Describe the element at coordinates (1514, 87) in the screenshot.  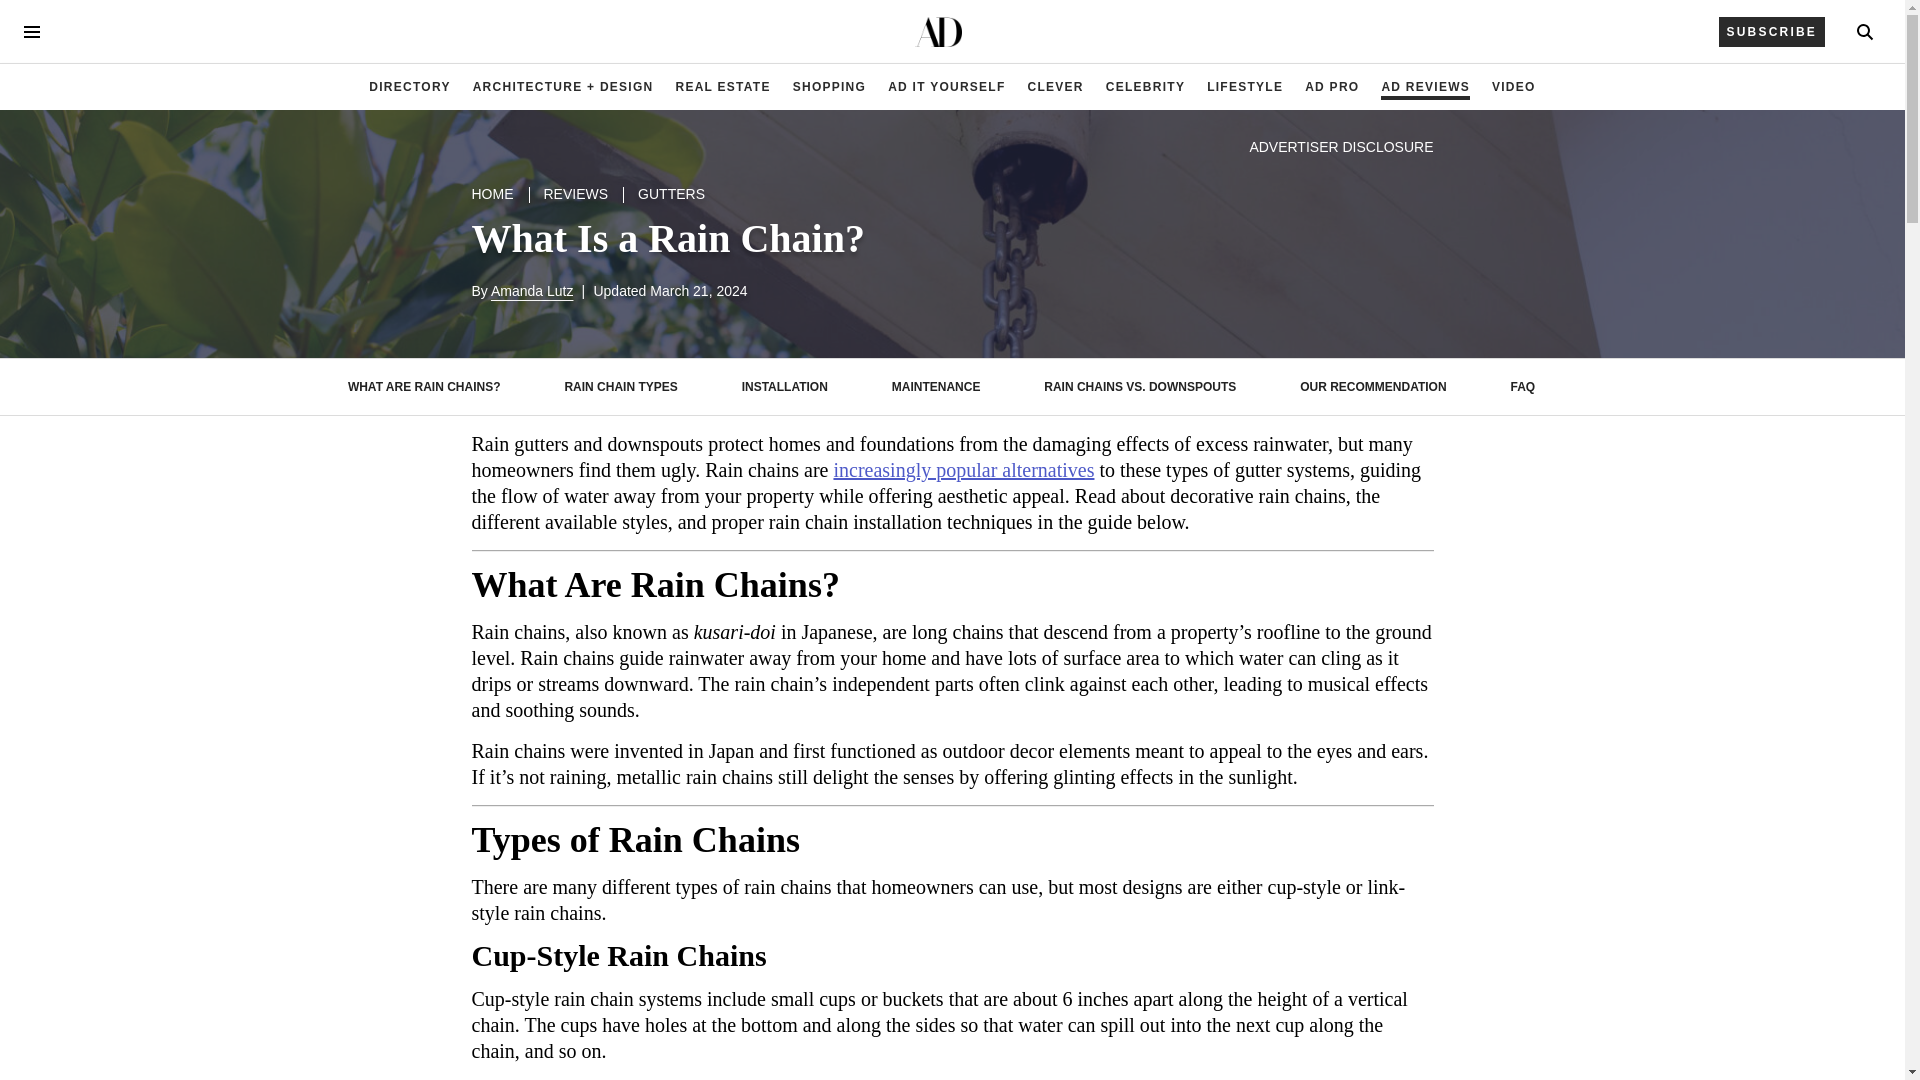
I see `VIDEO` at that location.